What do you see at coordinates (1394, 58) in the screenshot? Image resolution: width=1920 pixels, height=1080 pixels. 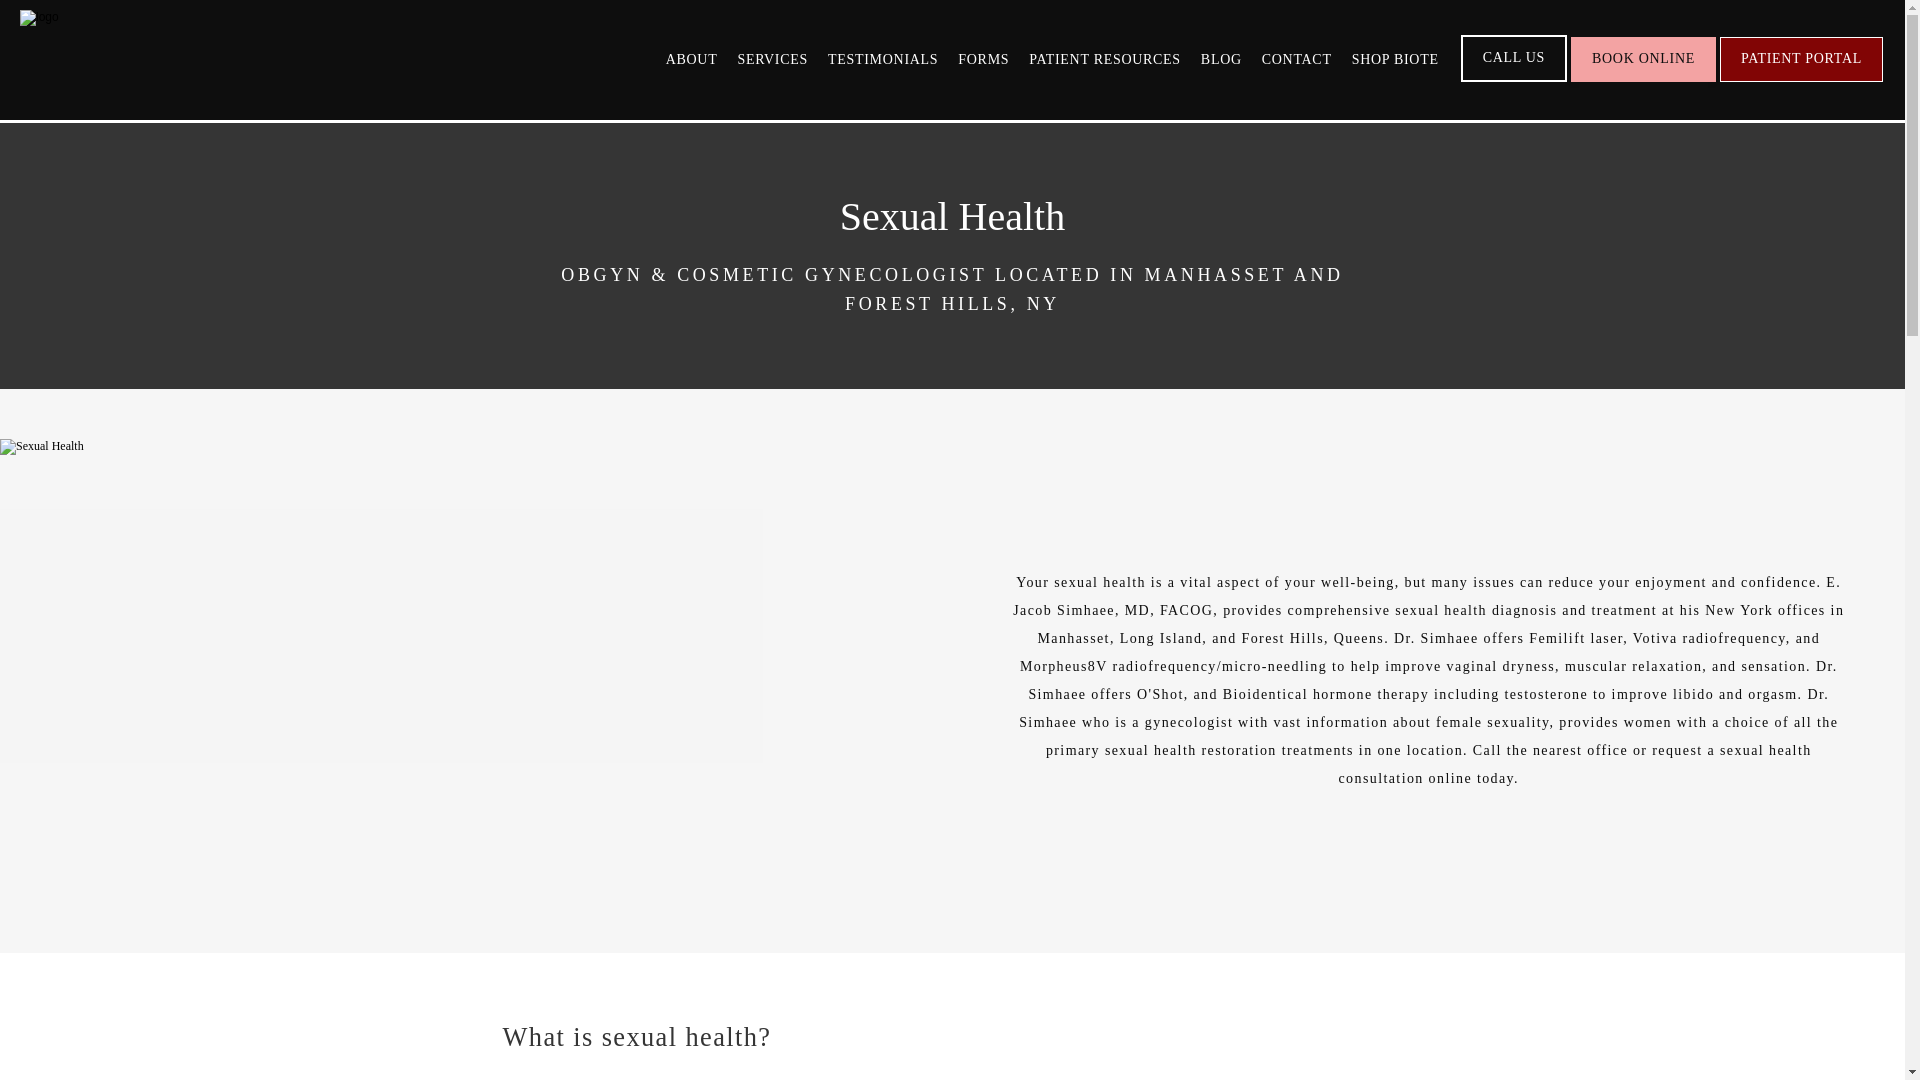 I see `SHOP BIOTE` at bounding box center [1394, 58].